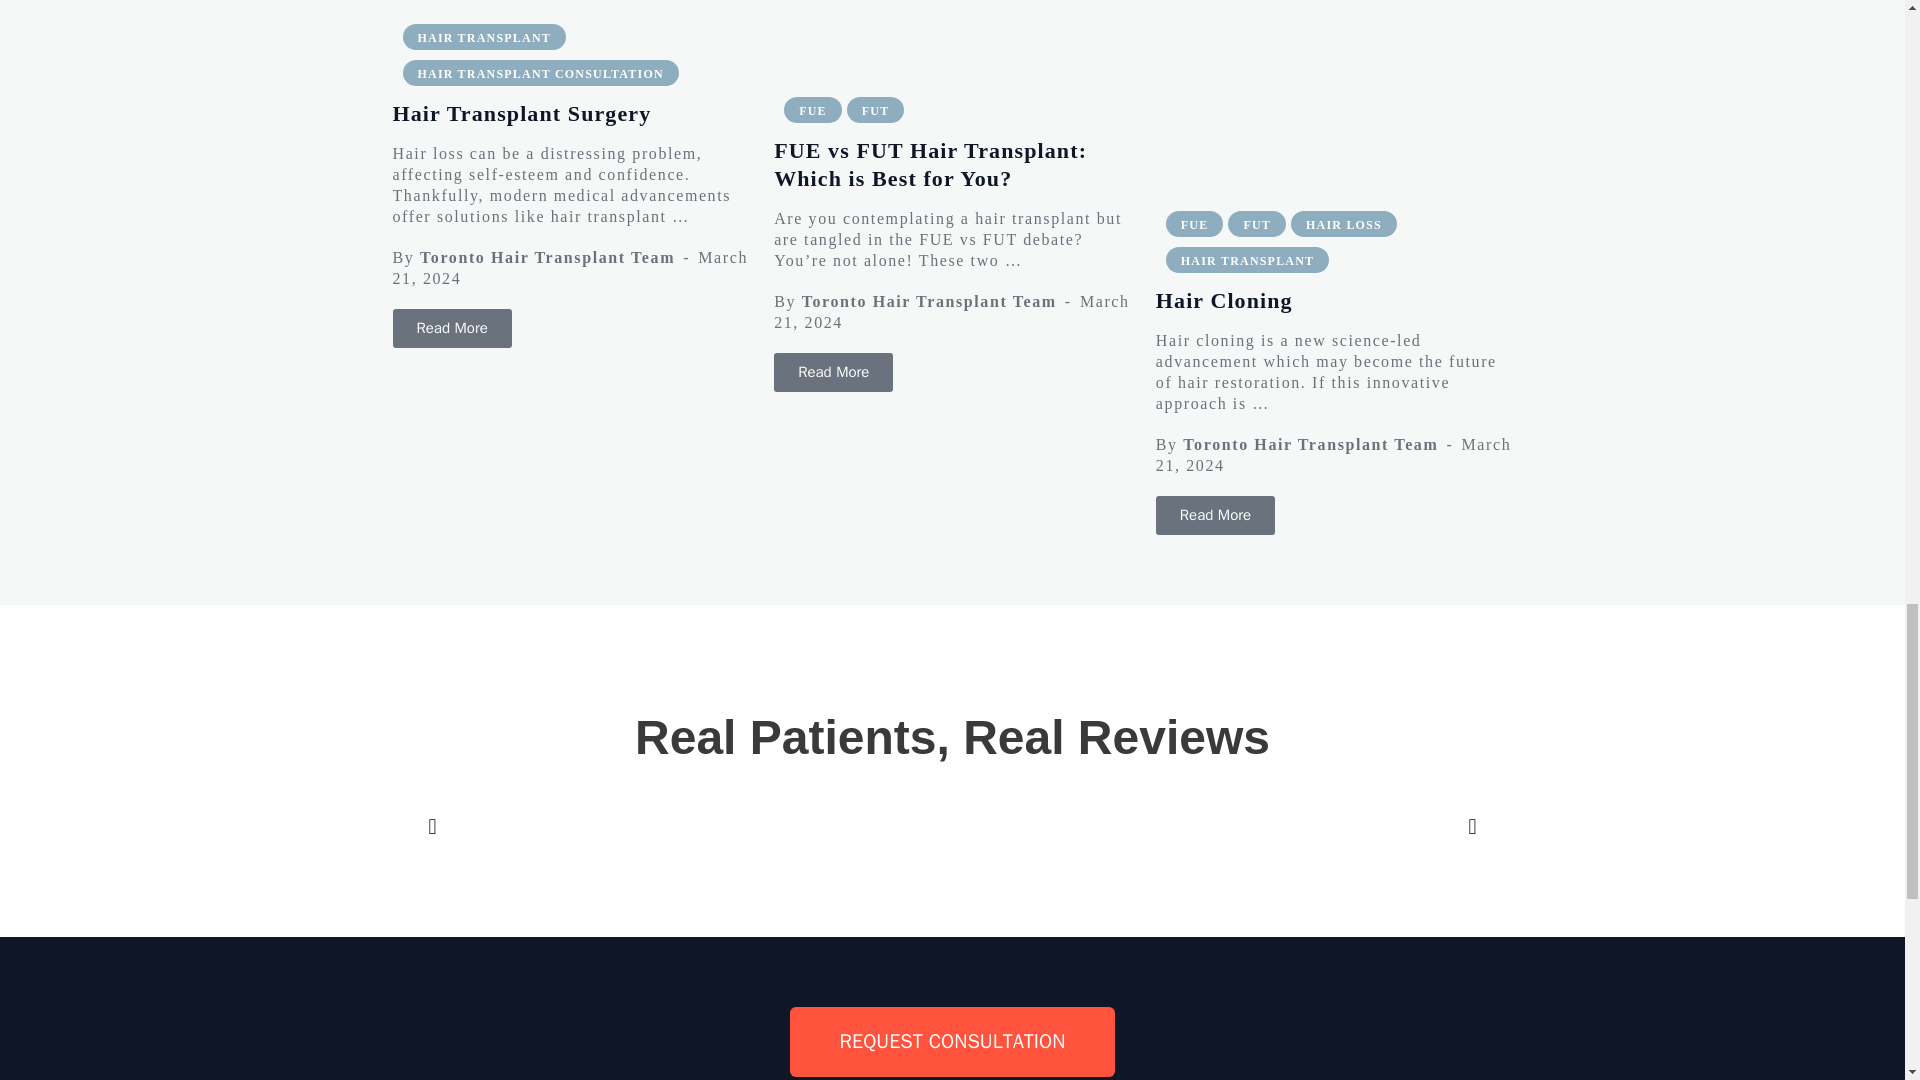  I want to click on Hair Cloning, so click(1214, 514).